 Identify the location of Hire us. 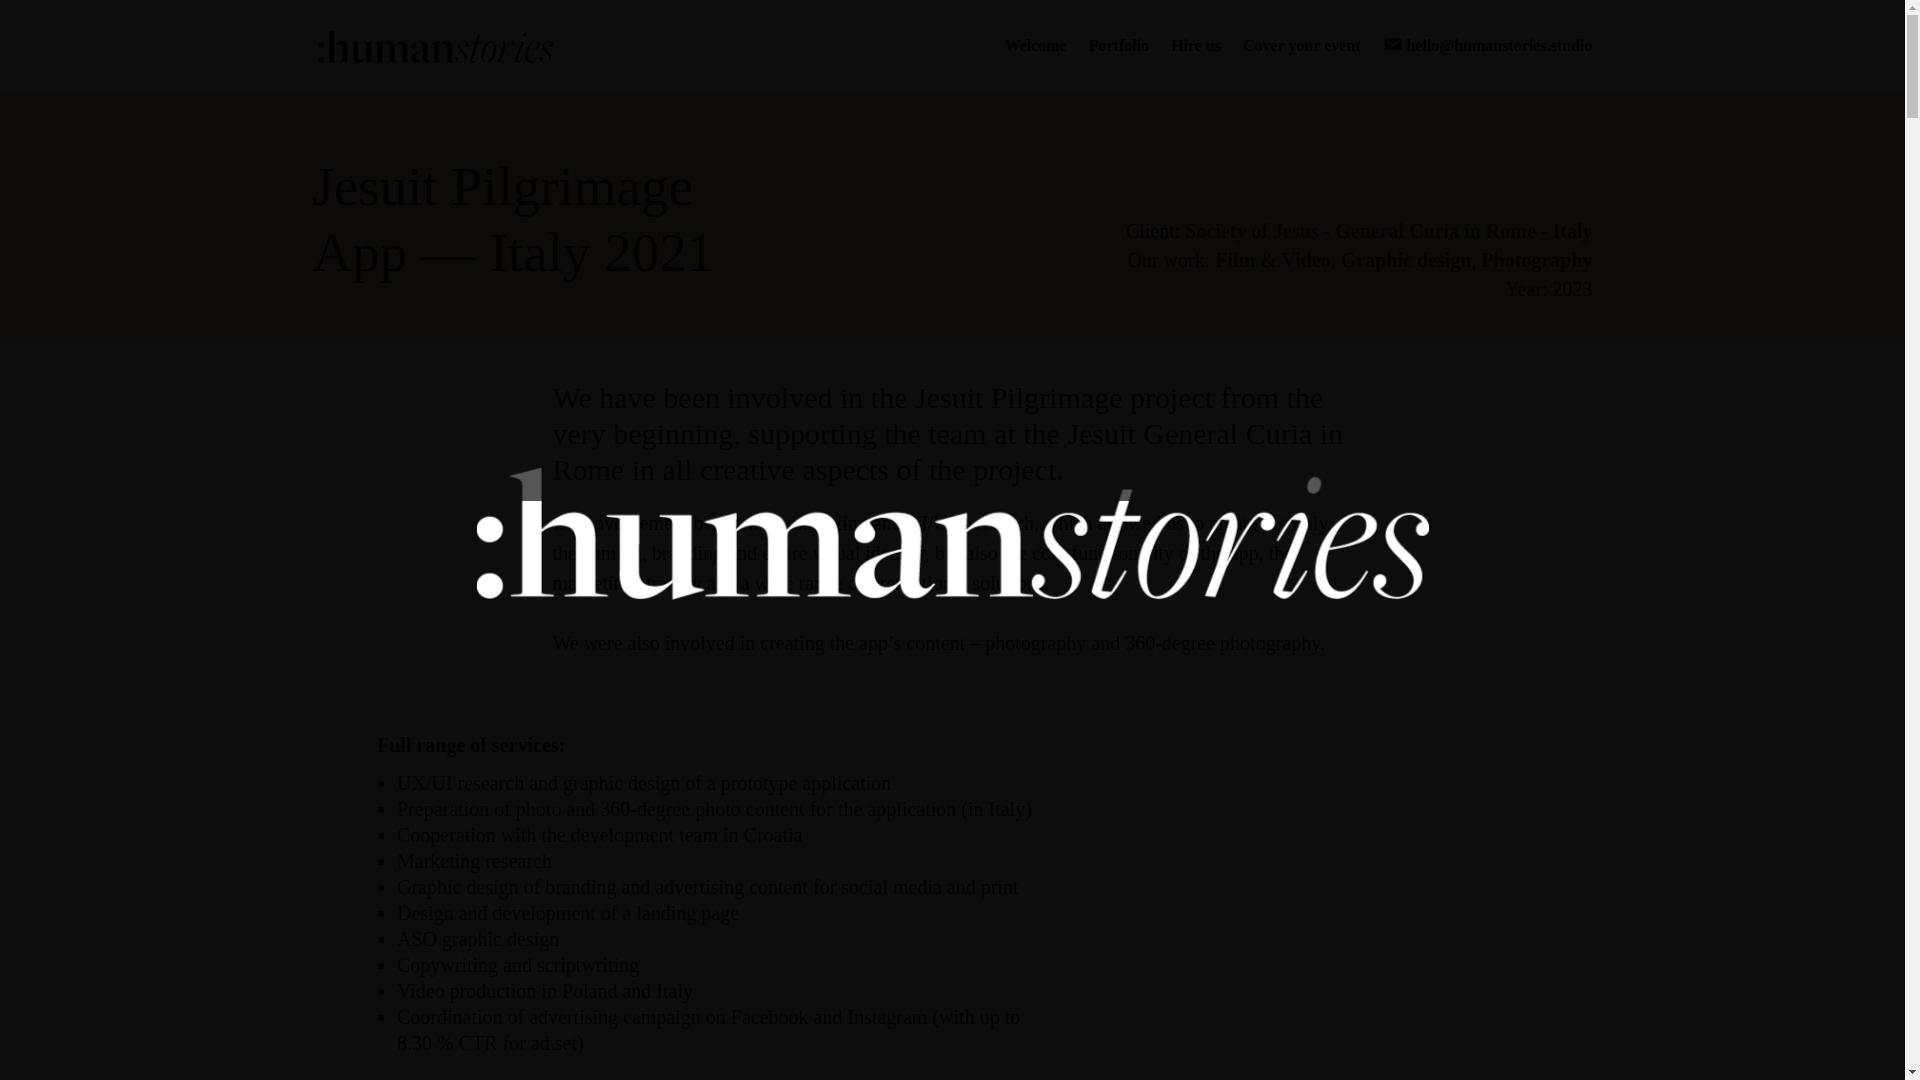
(1196, 60).